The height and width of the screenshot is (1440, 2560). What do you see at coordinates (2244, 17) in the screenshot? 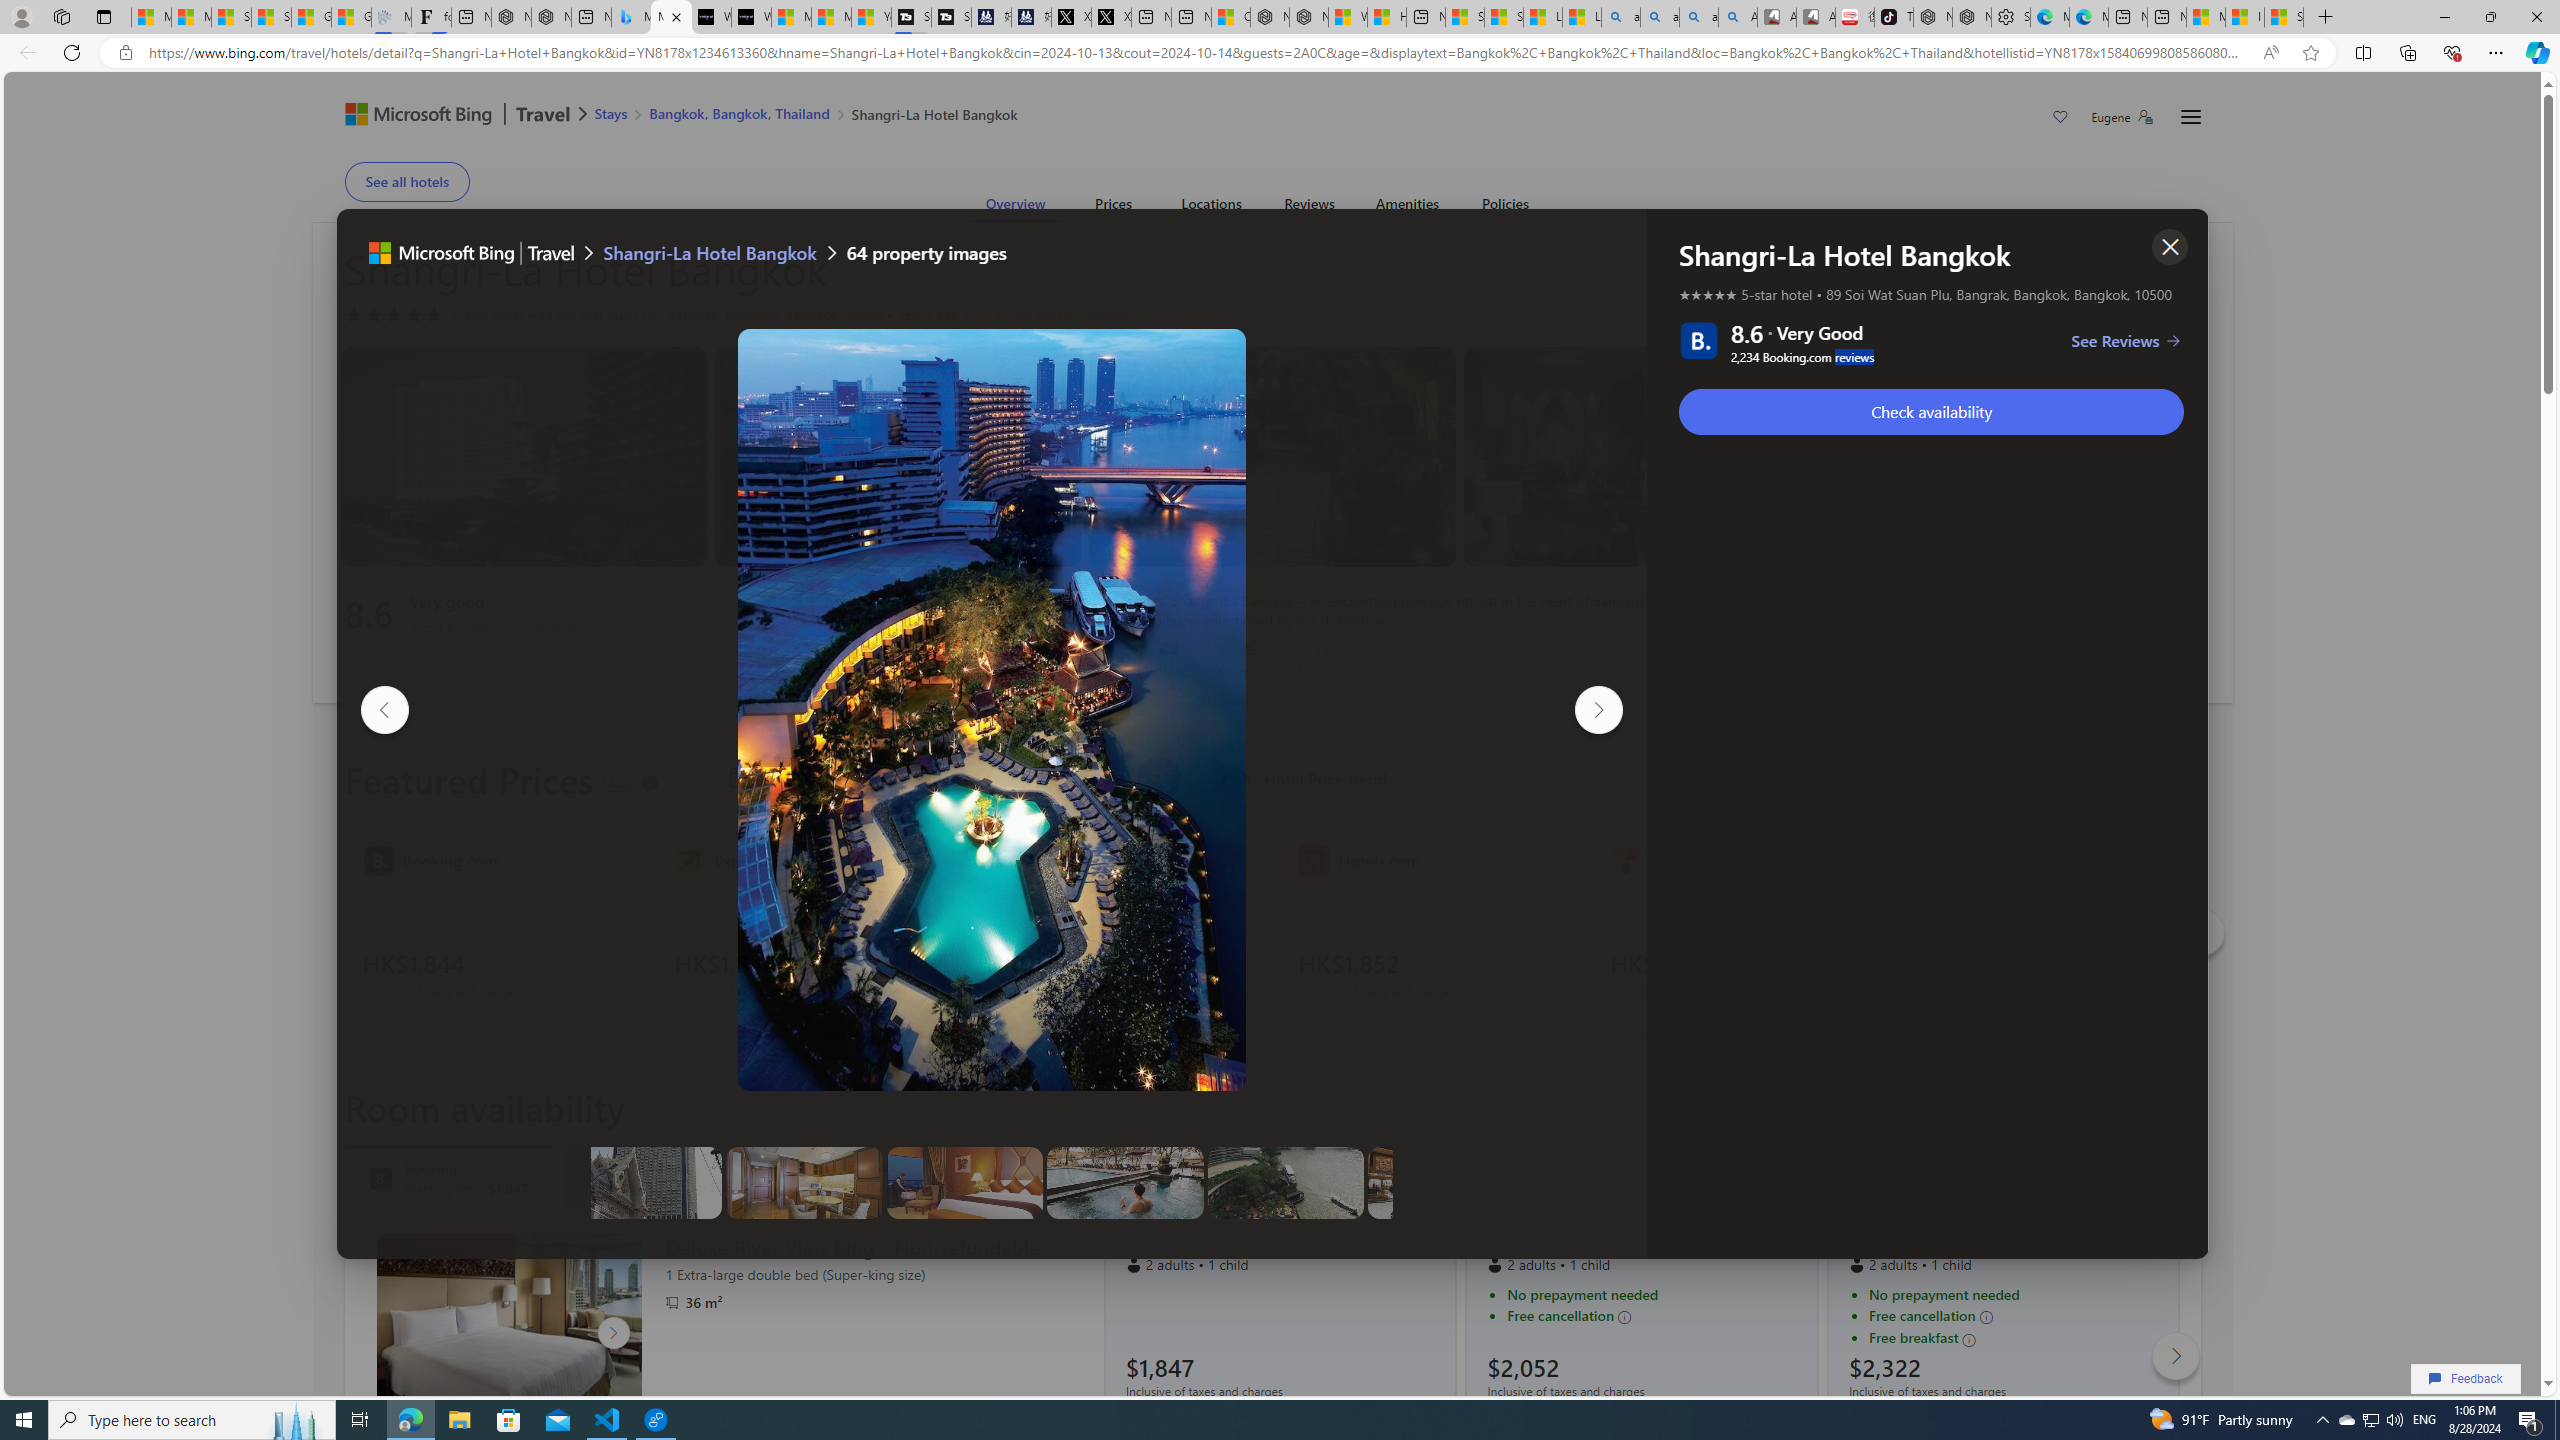
I see `I Gained 20 Pounds of Muscle in 30 Days! | Watch` at bounding box center [2244, 17].